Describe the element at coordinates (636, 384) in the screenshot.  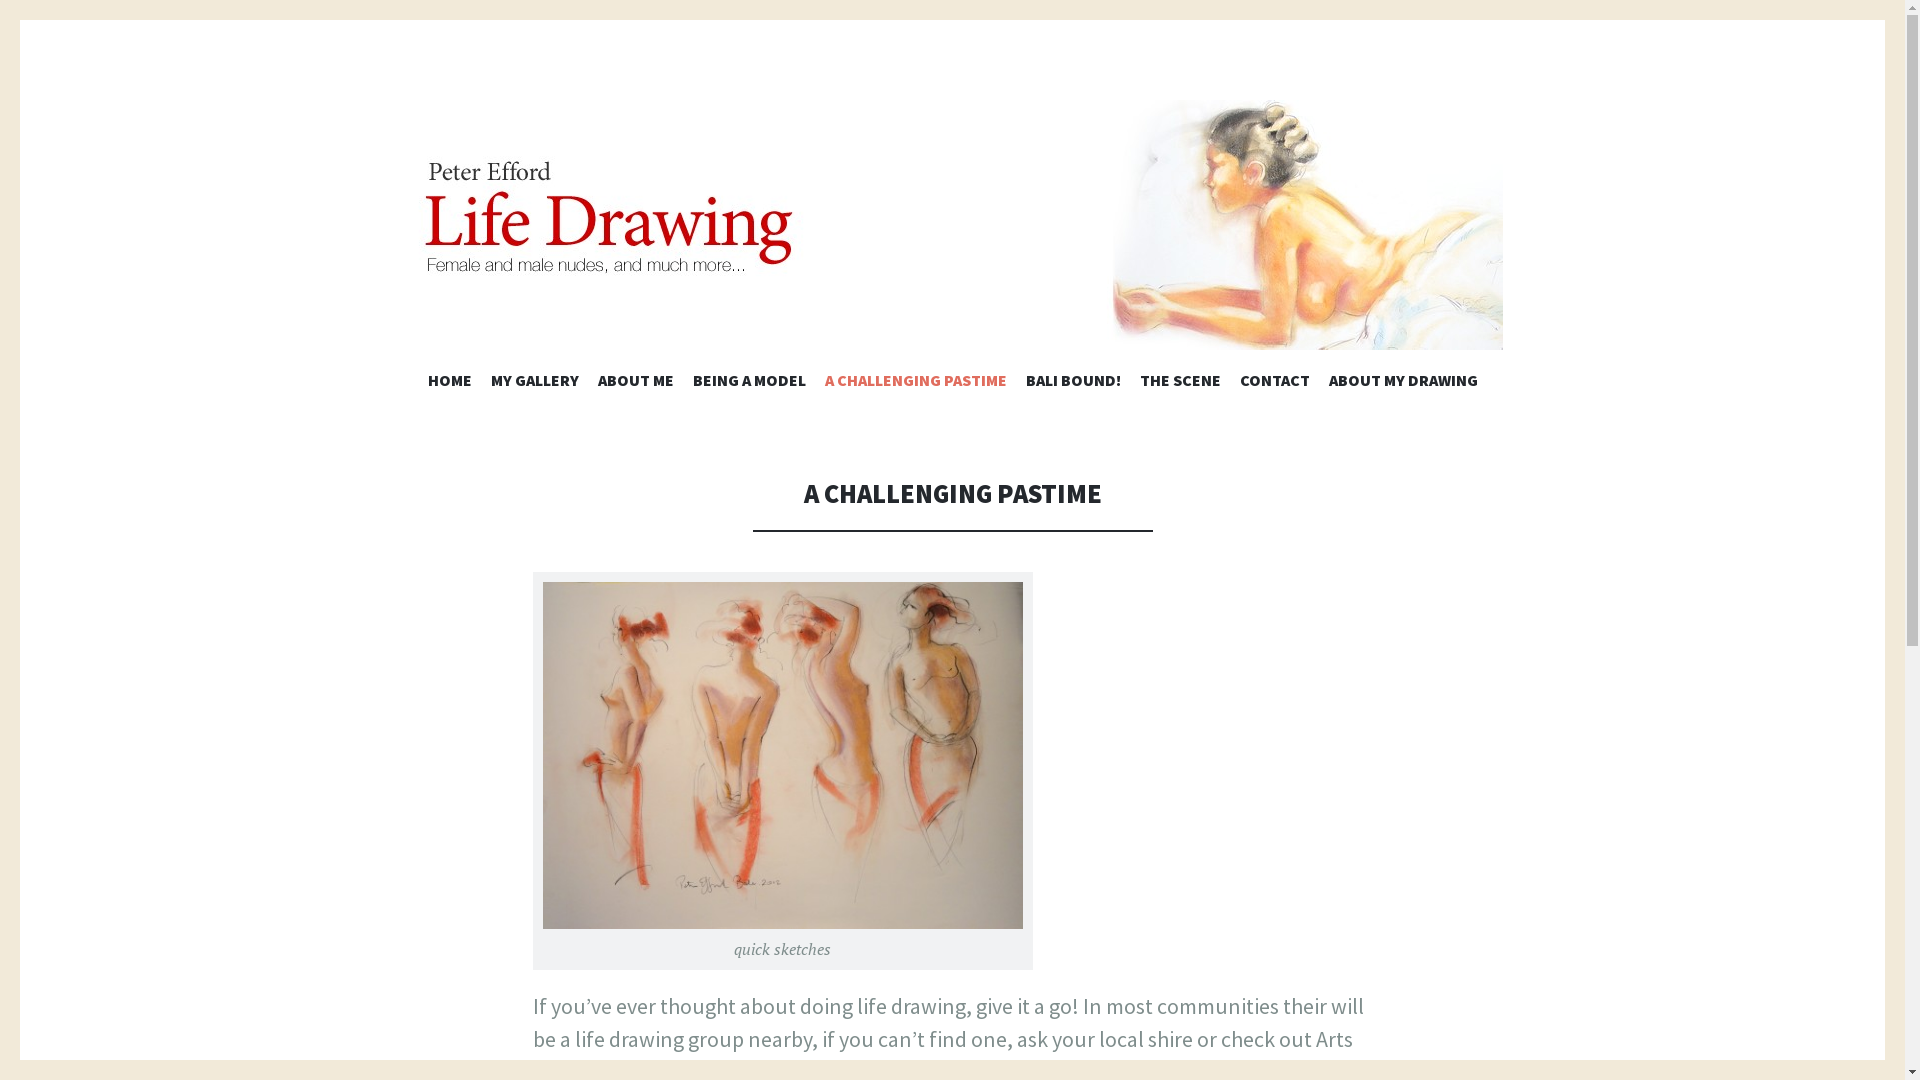
I see `ABOUT ME` at that location.